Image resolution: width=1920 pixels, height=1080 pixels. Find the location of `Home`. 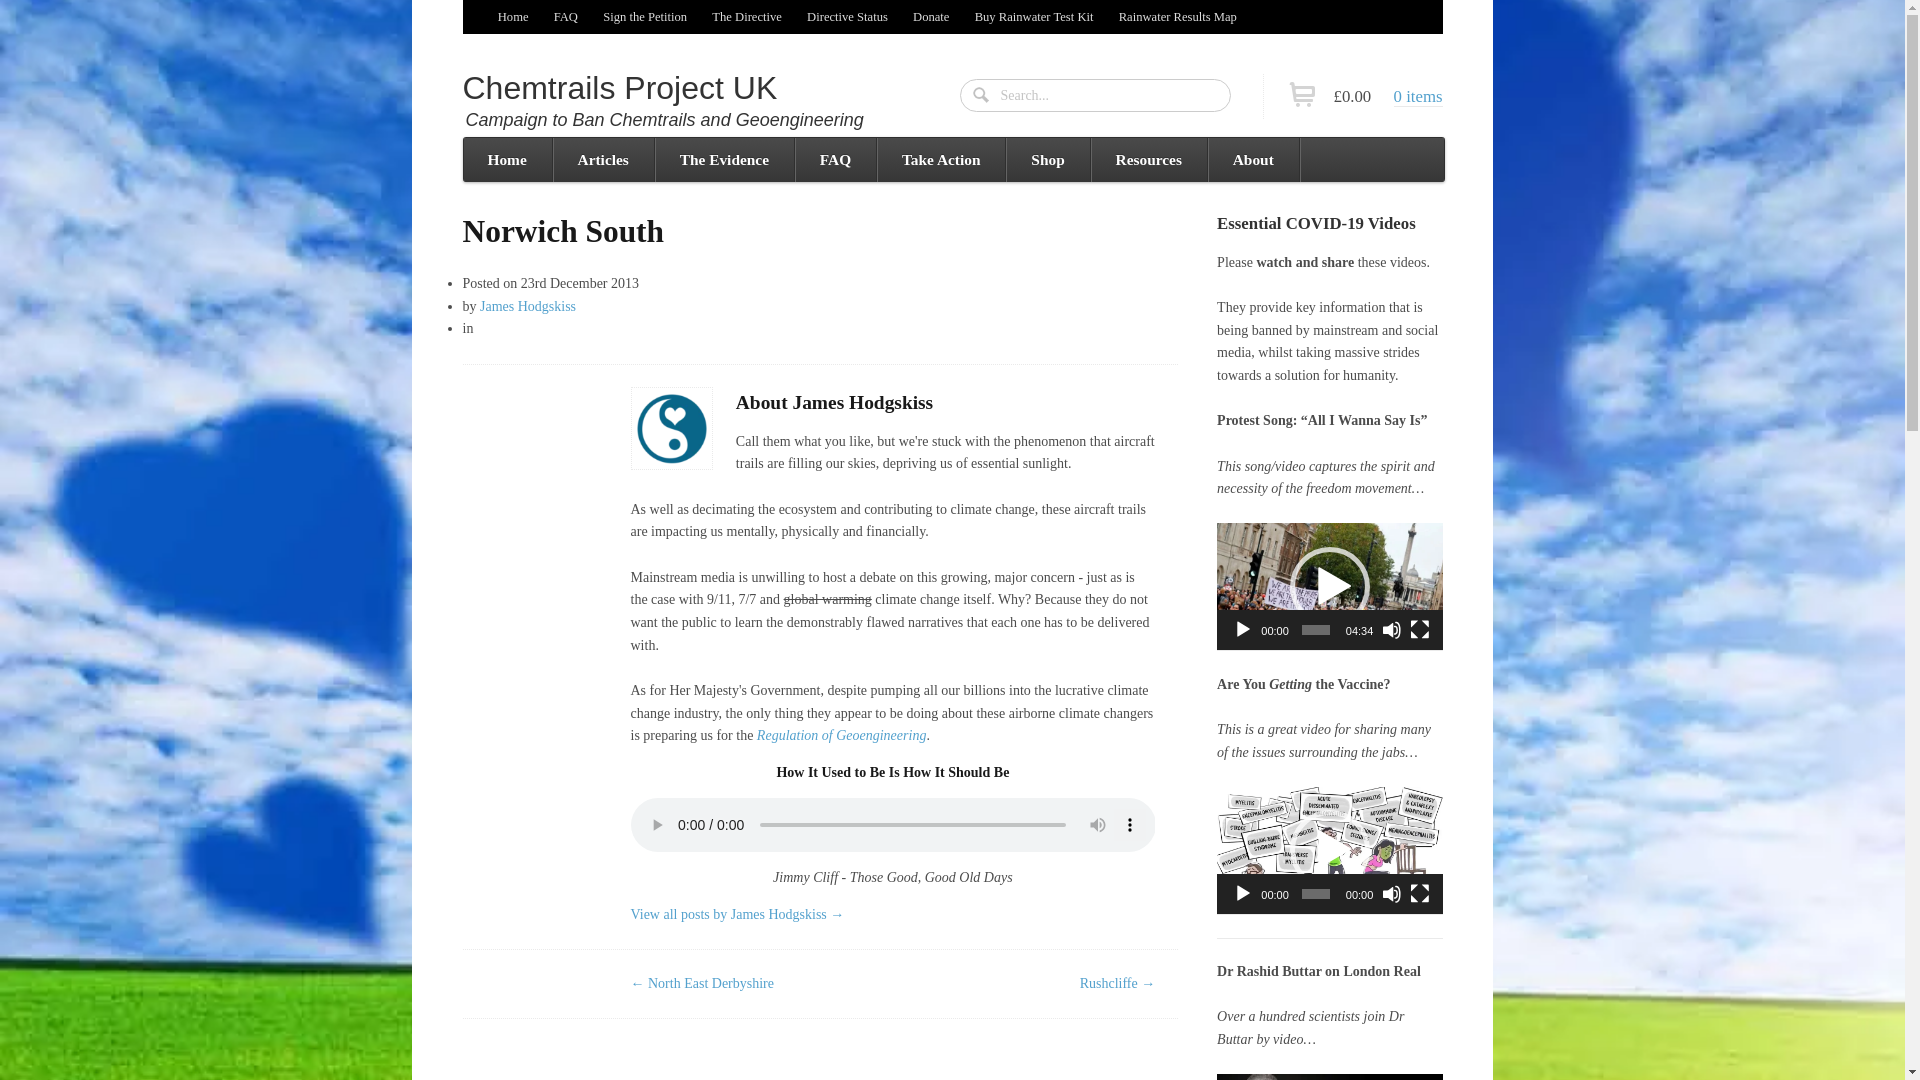

Home is located at coordinates (513, 16).